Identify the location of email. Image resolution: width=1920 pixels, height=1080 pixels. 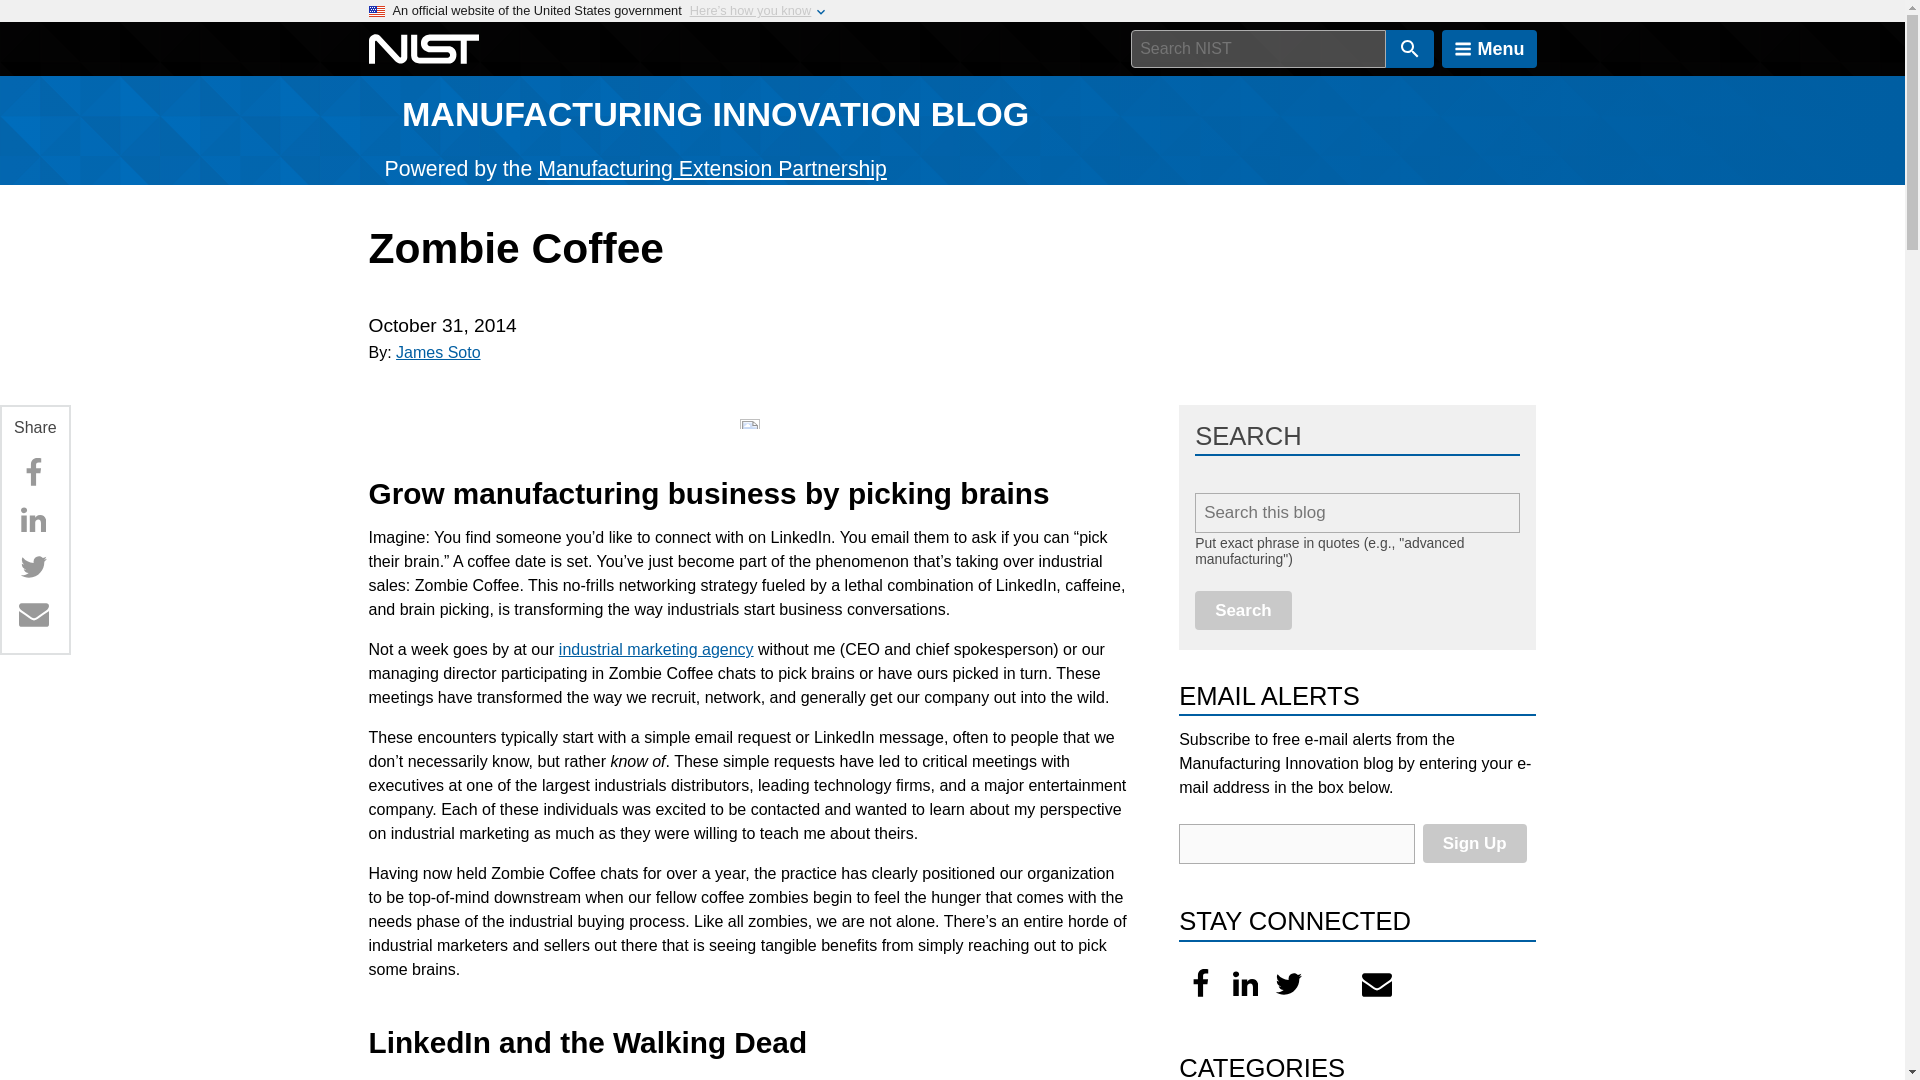
(1296, 844).